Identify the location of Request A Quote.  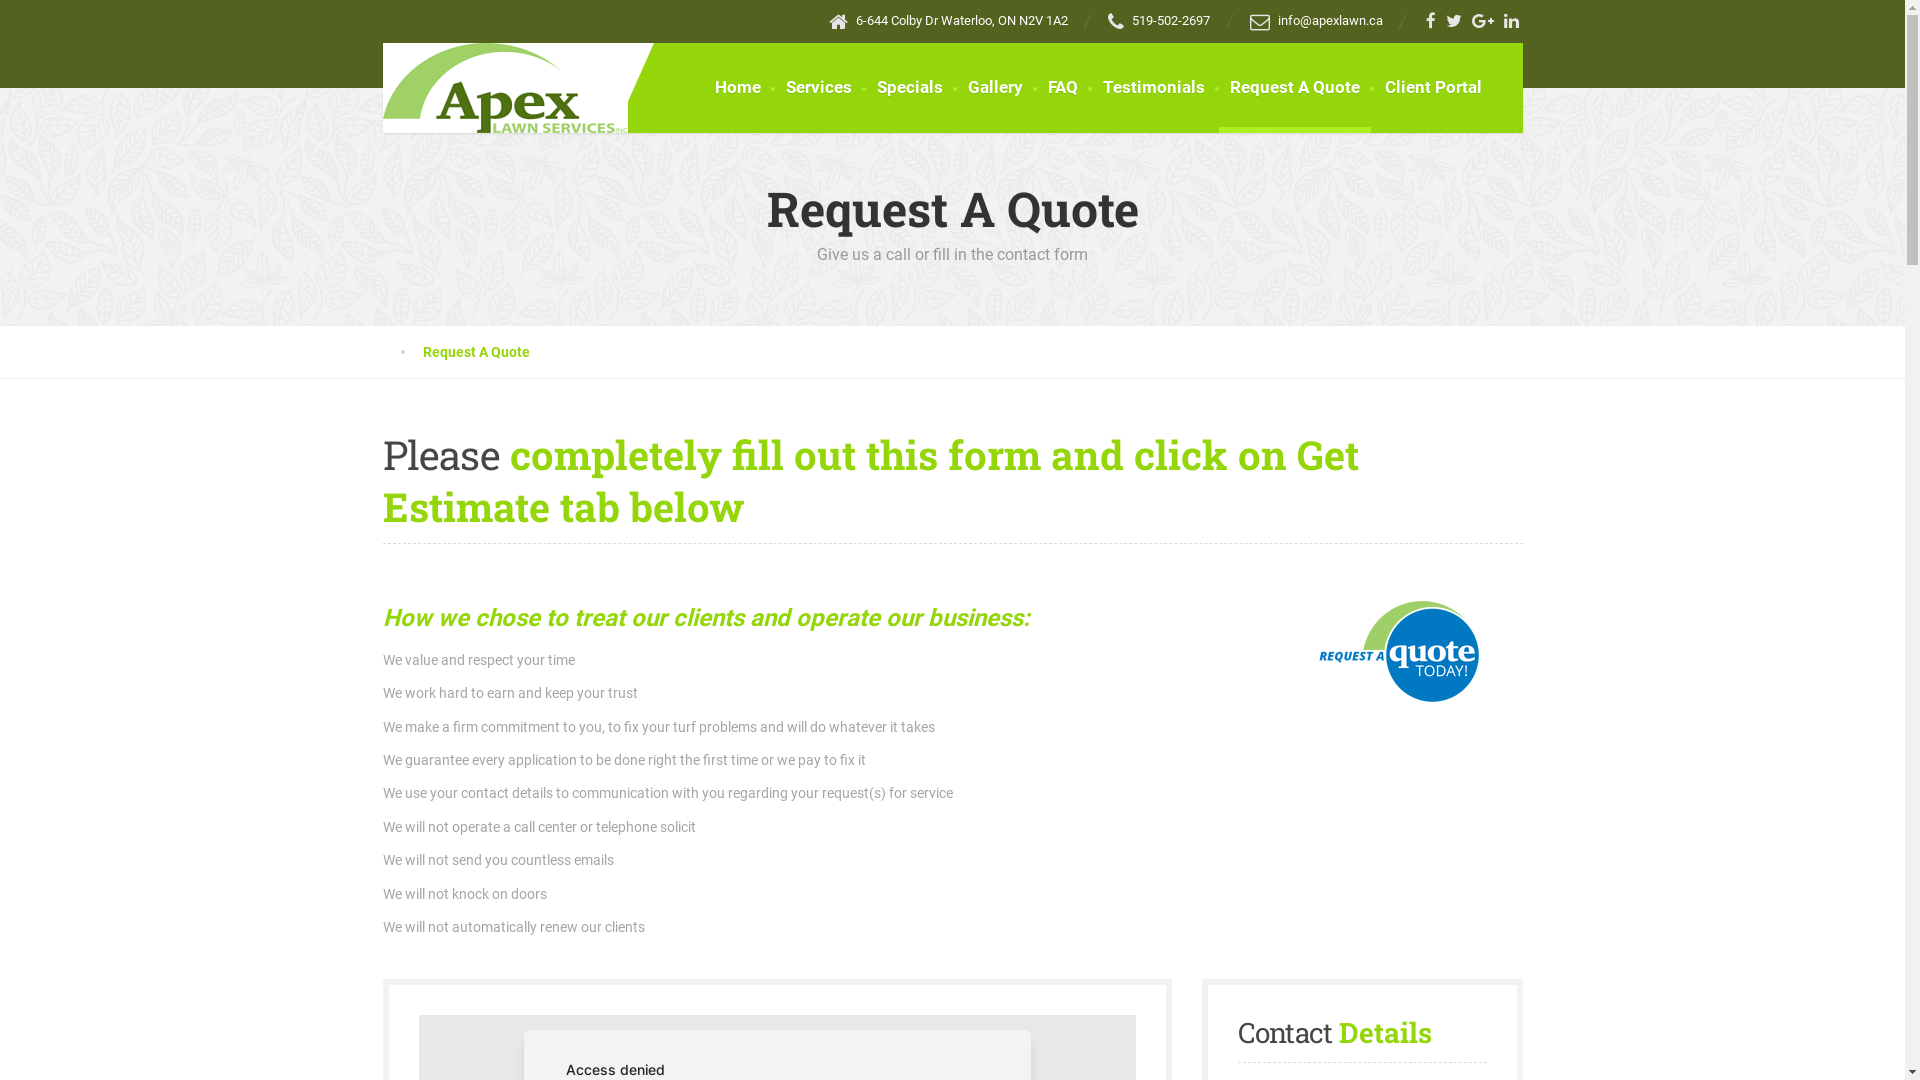
(1294, 88).